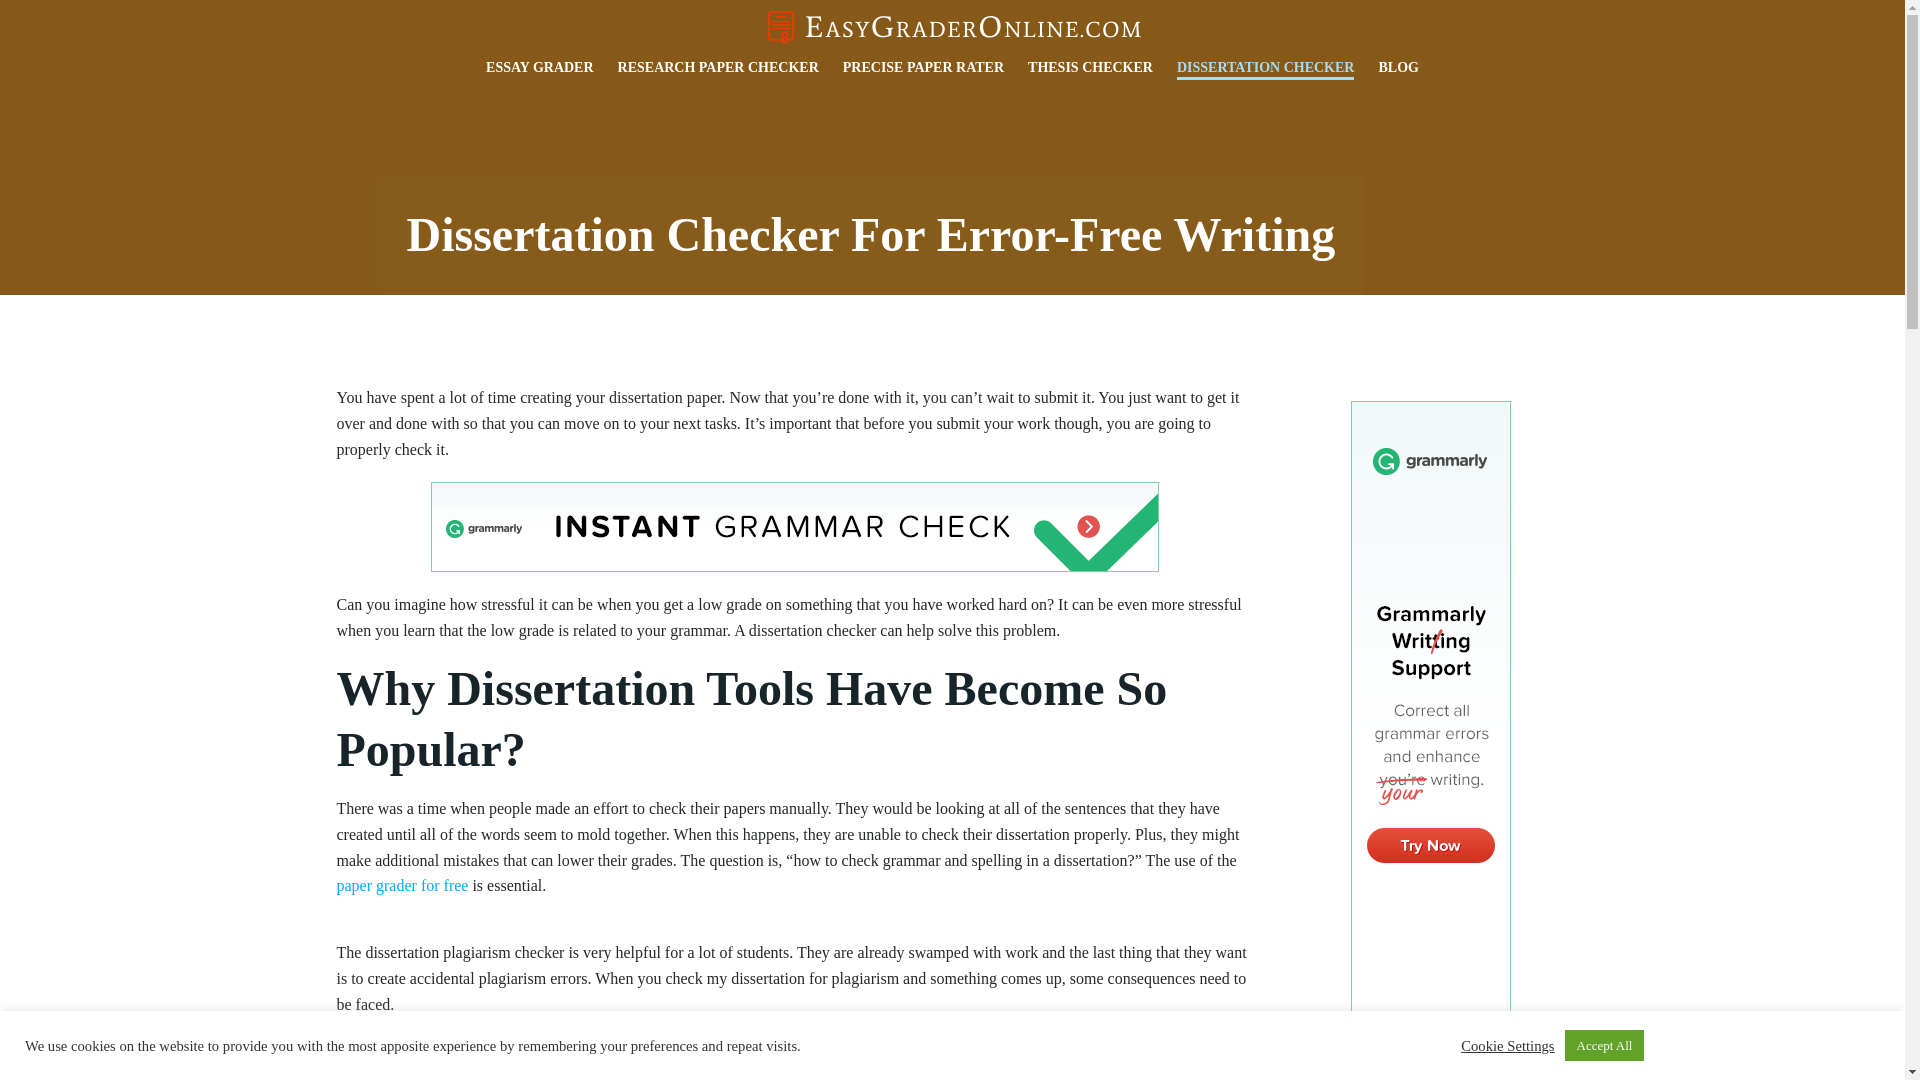 Image resolution: width=1920 pixels, height=1080 pixels. What do you see at coordinates (1398, 68) in the screenshot?
I see `BLOG` at bounding box center [1398, 68].